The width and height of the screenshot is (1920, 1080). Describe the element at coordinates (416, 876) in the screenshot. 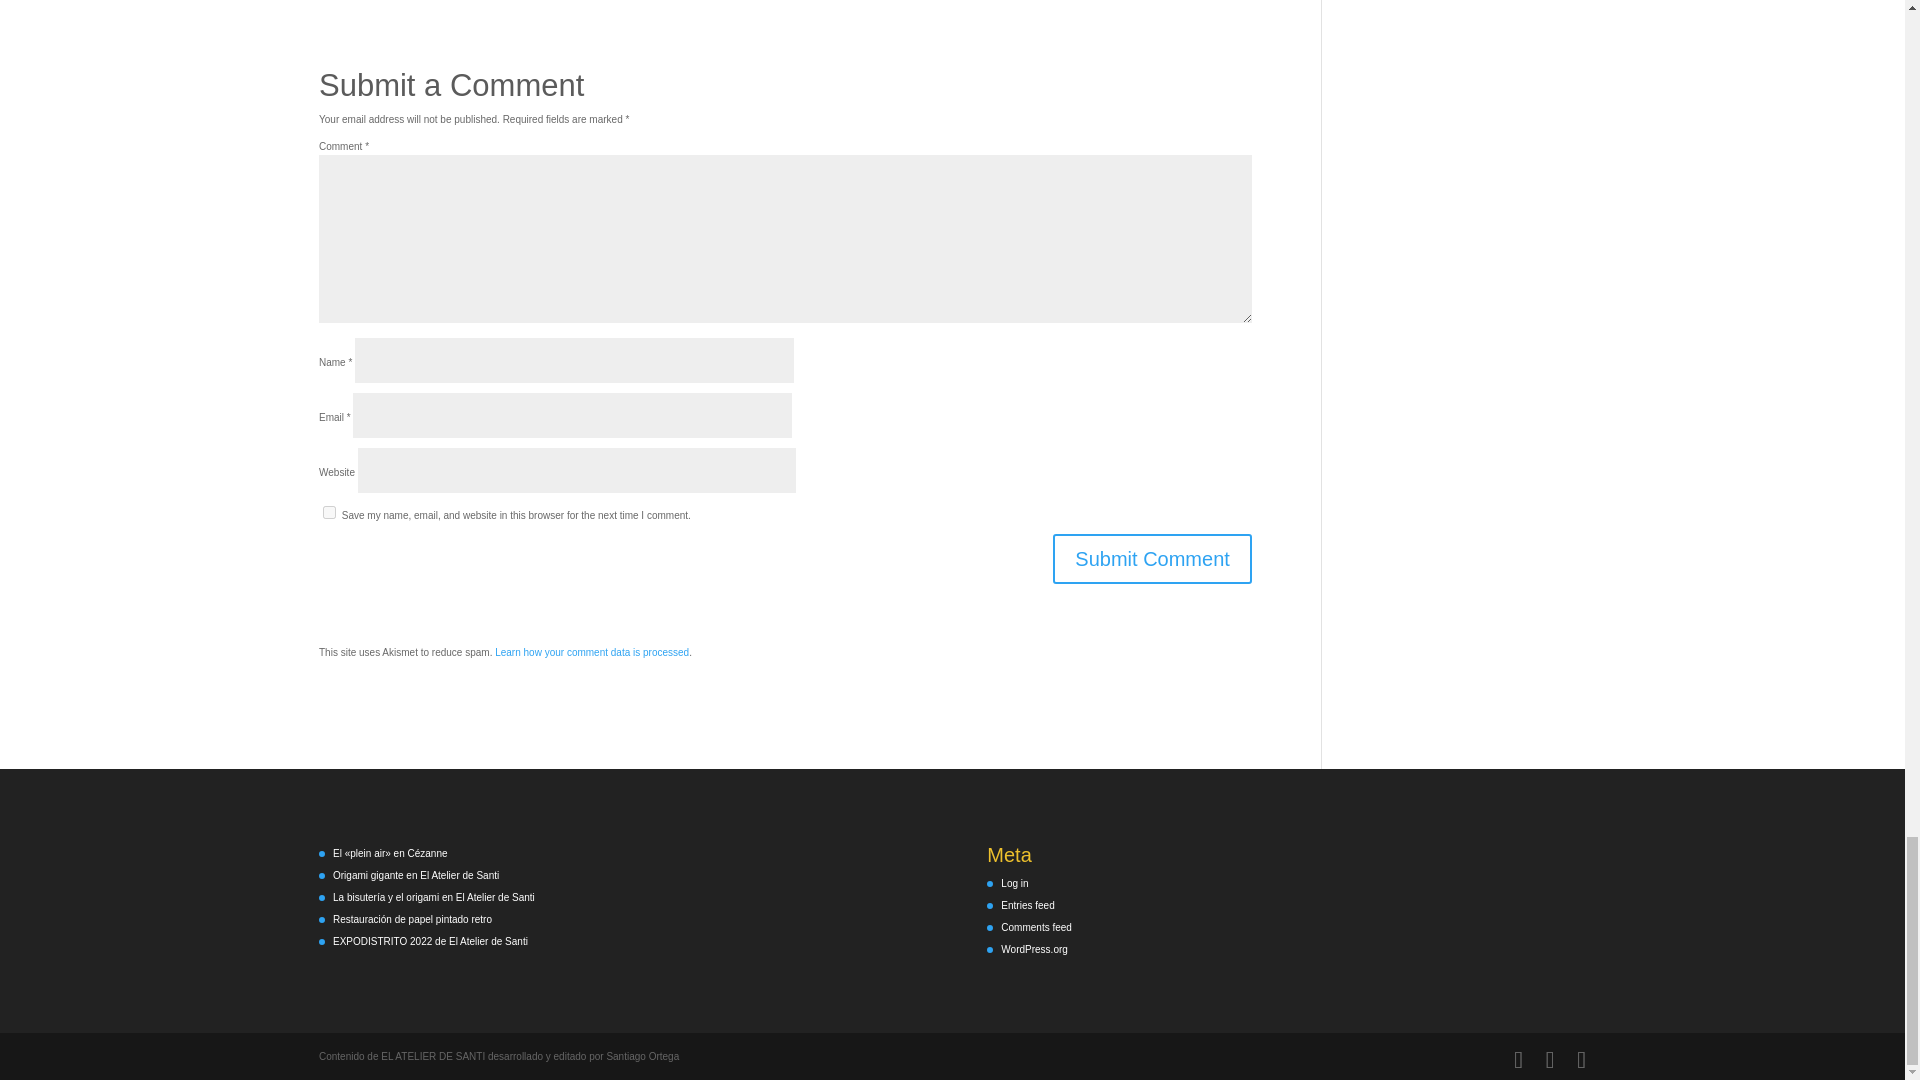

I see `Origami gigante en El Atelier de Santi` at that location.